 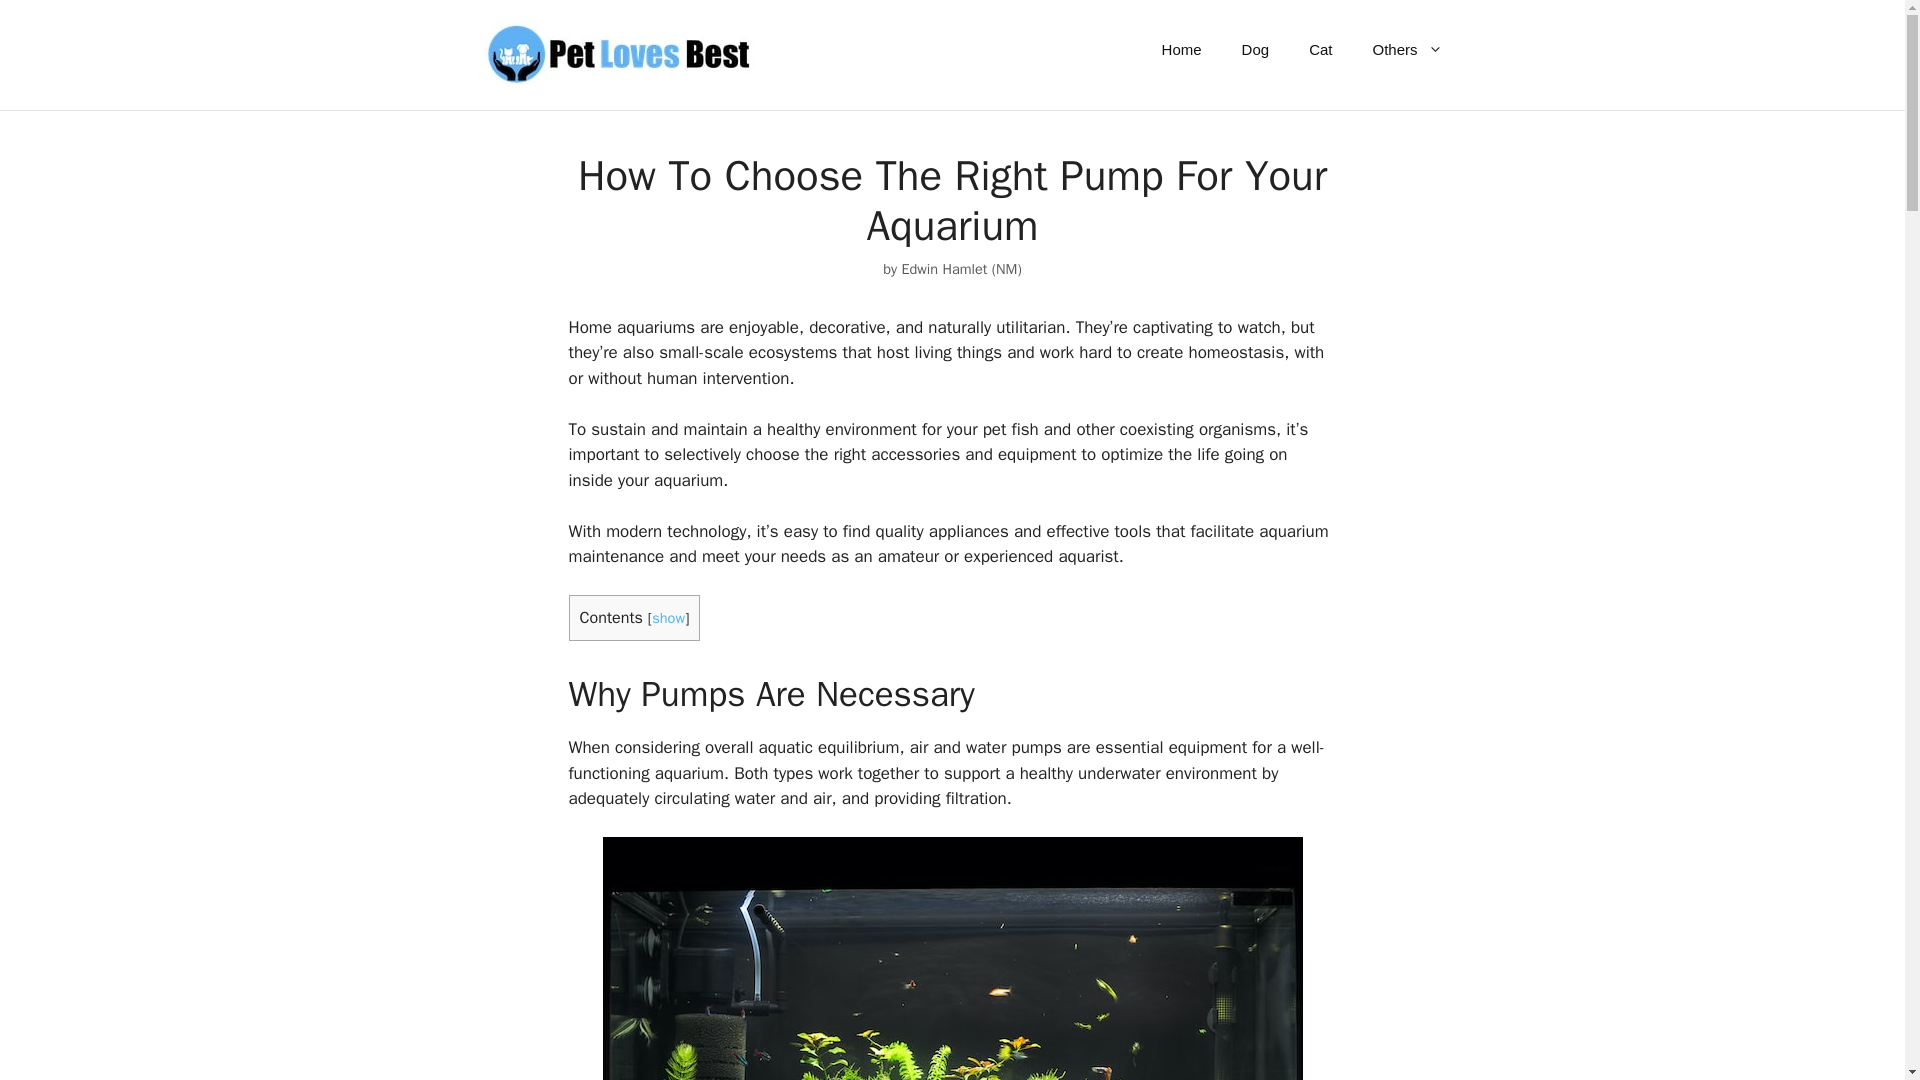 I want to click on Dog, so click(x=1256, y=50).